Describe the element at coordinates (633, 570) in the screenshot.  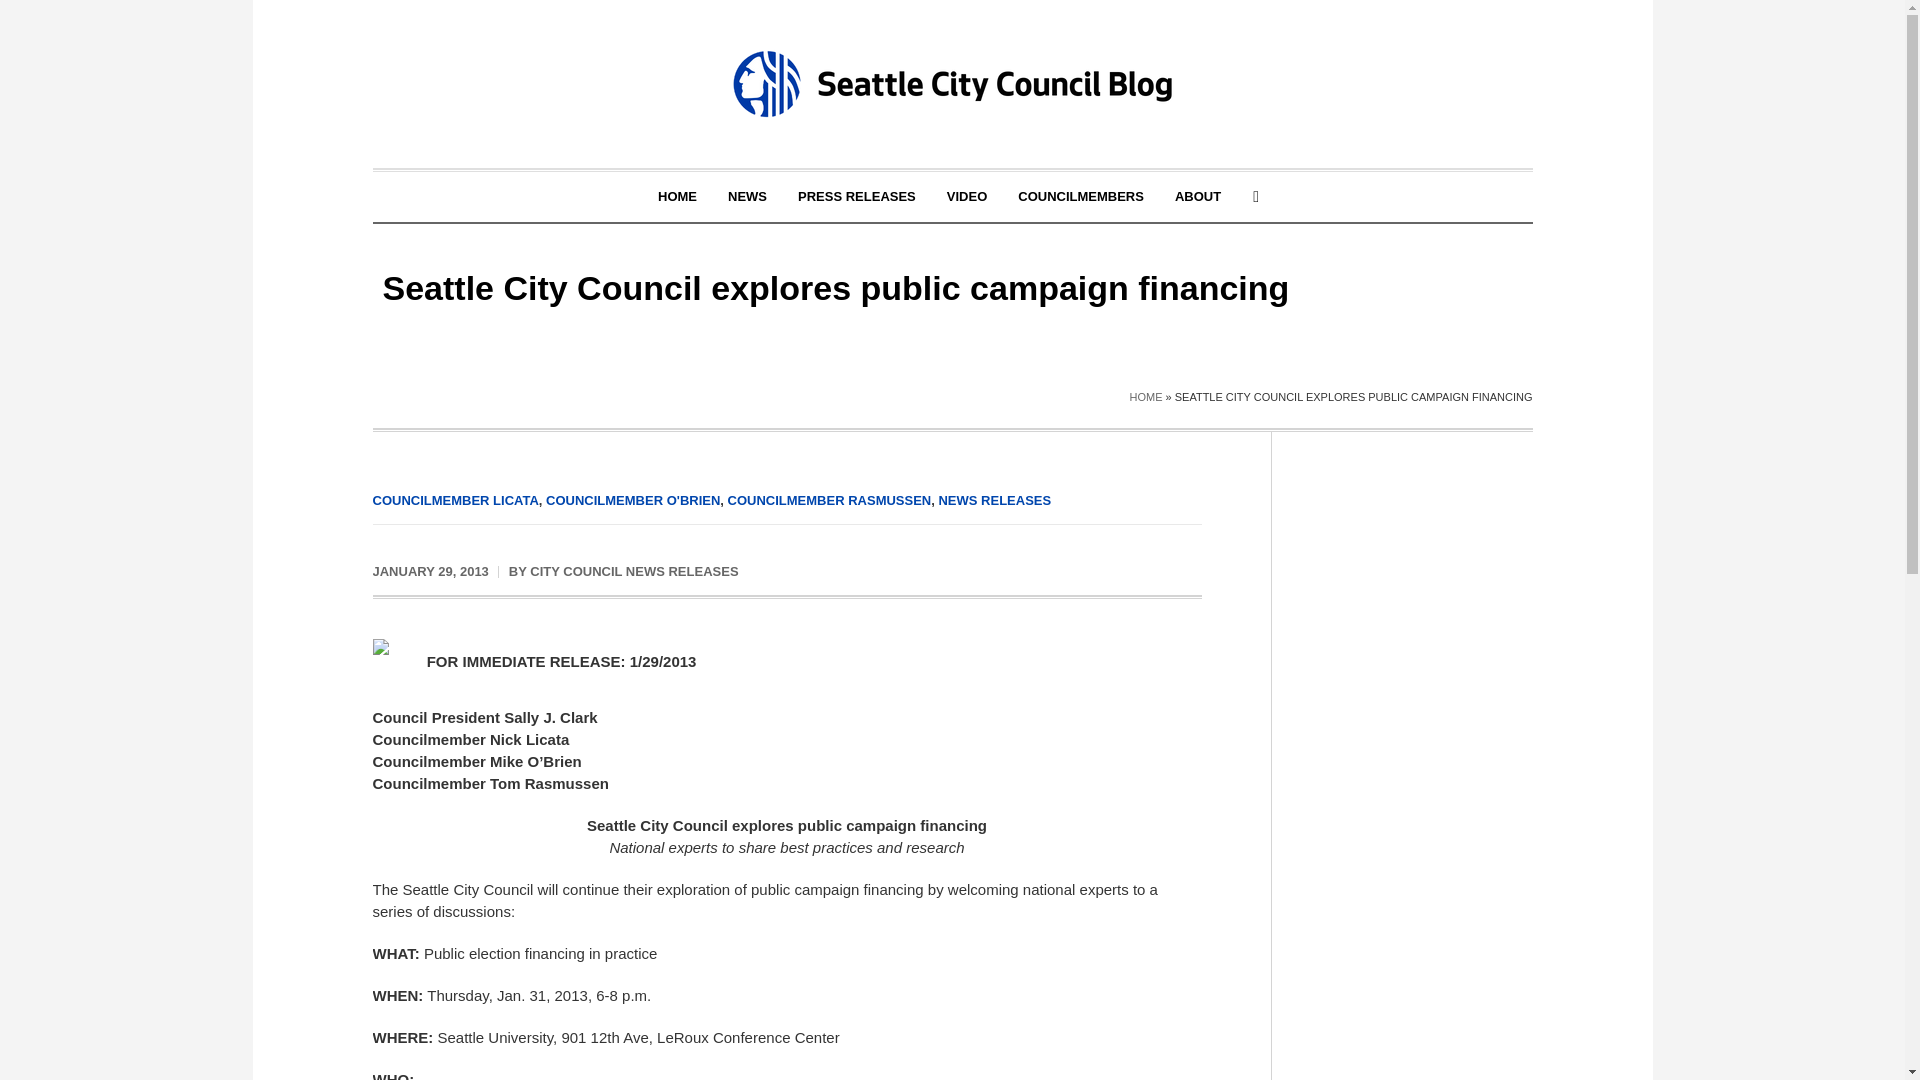
I see `CITY COUNCIL NEWS RELEASES` at that location.